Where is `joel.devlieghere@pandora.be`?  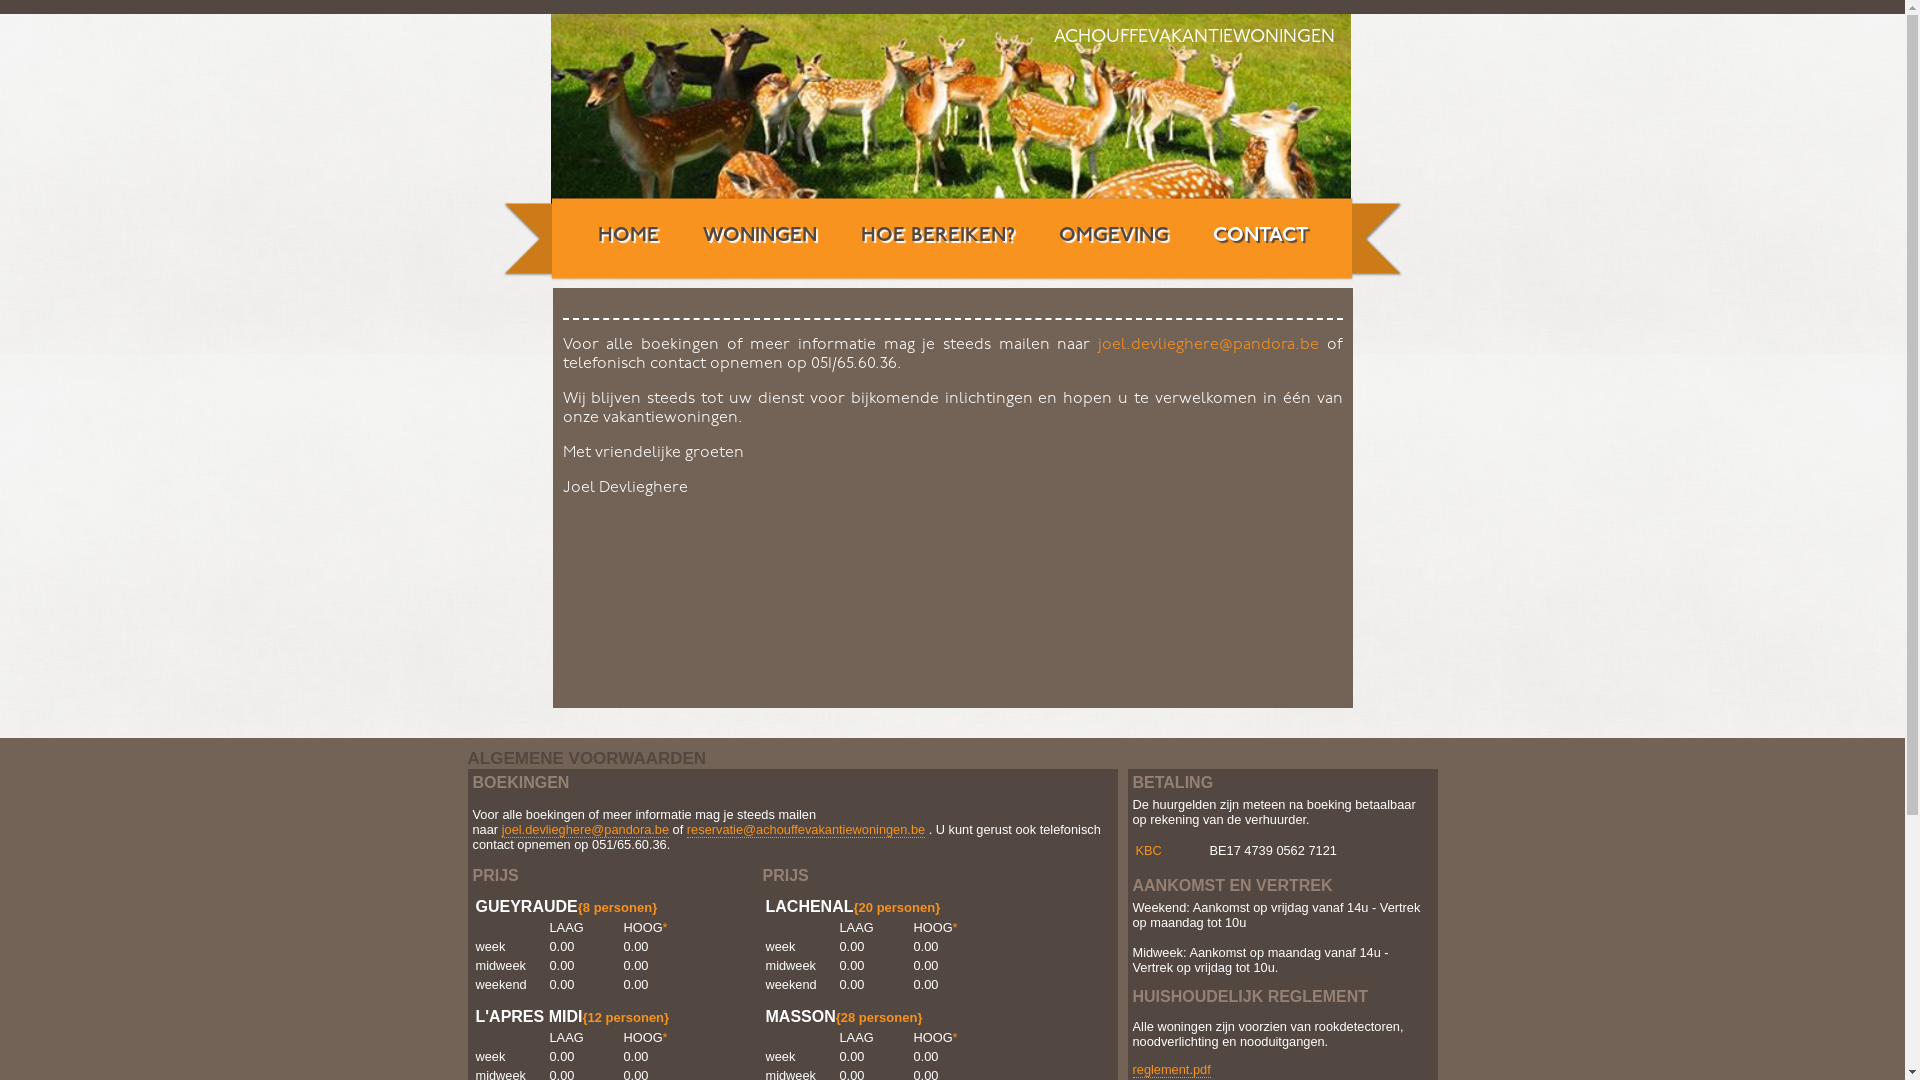 joel.devlieghere@pandora.be is located at coordinates (1208, 345).